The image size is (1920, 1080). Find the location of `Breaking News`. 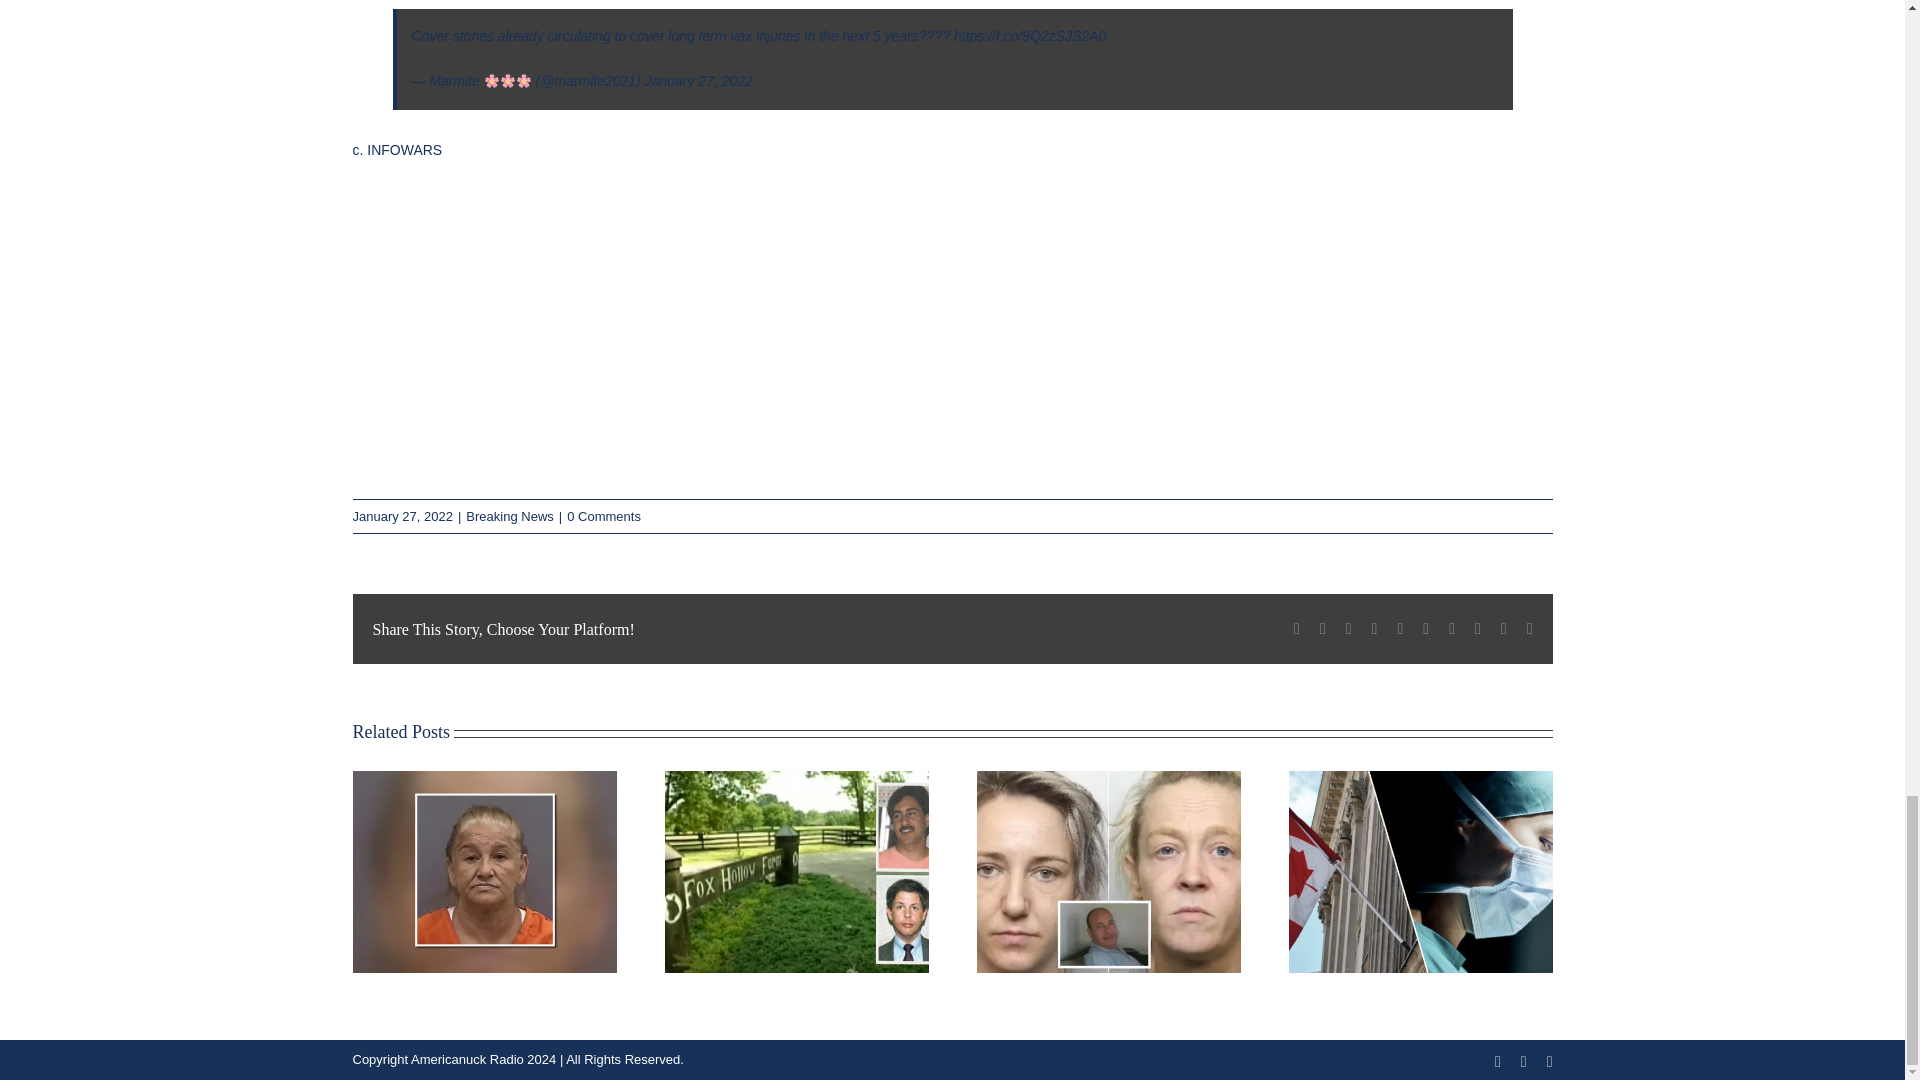

Breaking News is located at coordinates (509, 516).